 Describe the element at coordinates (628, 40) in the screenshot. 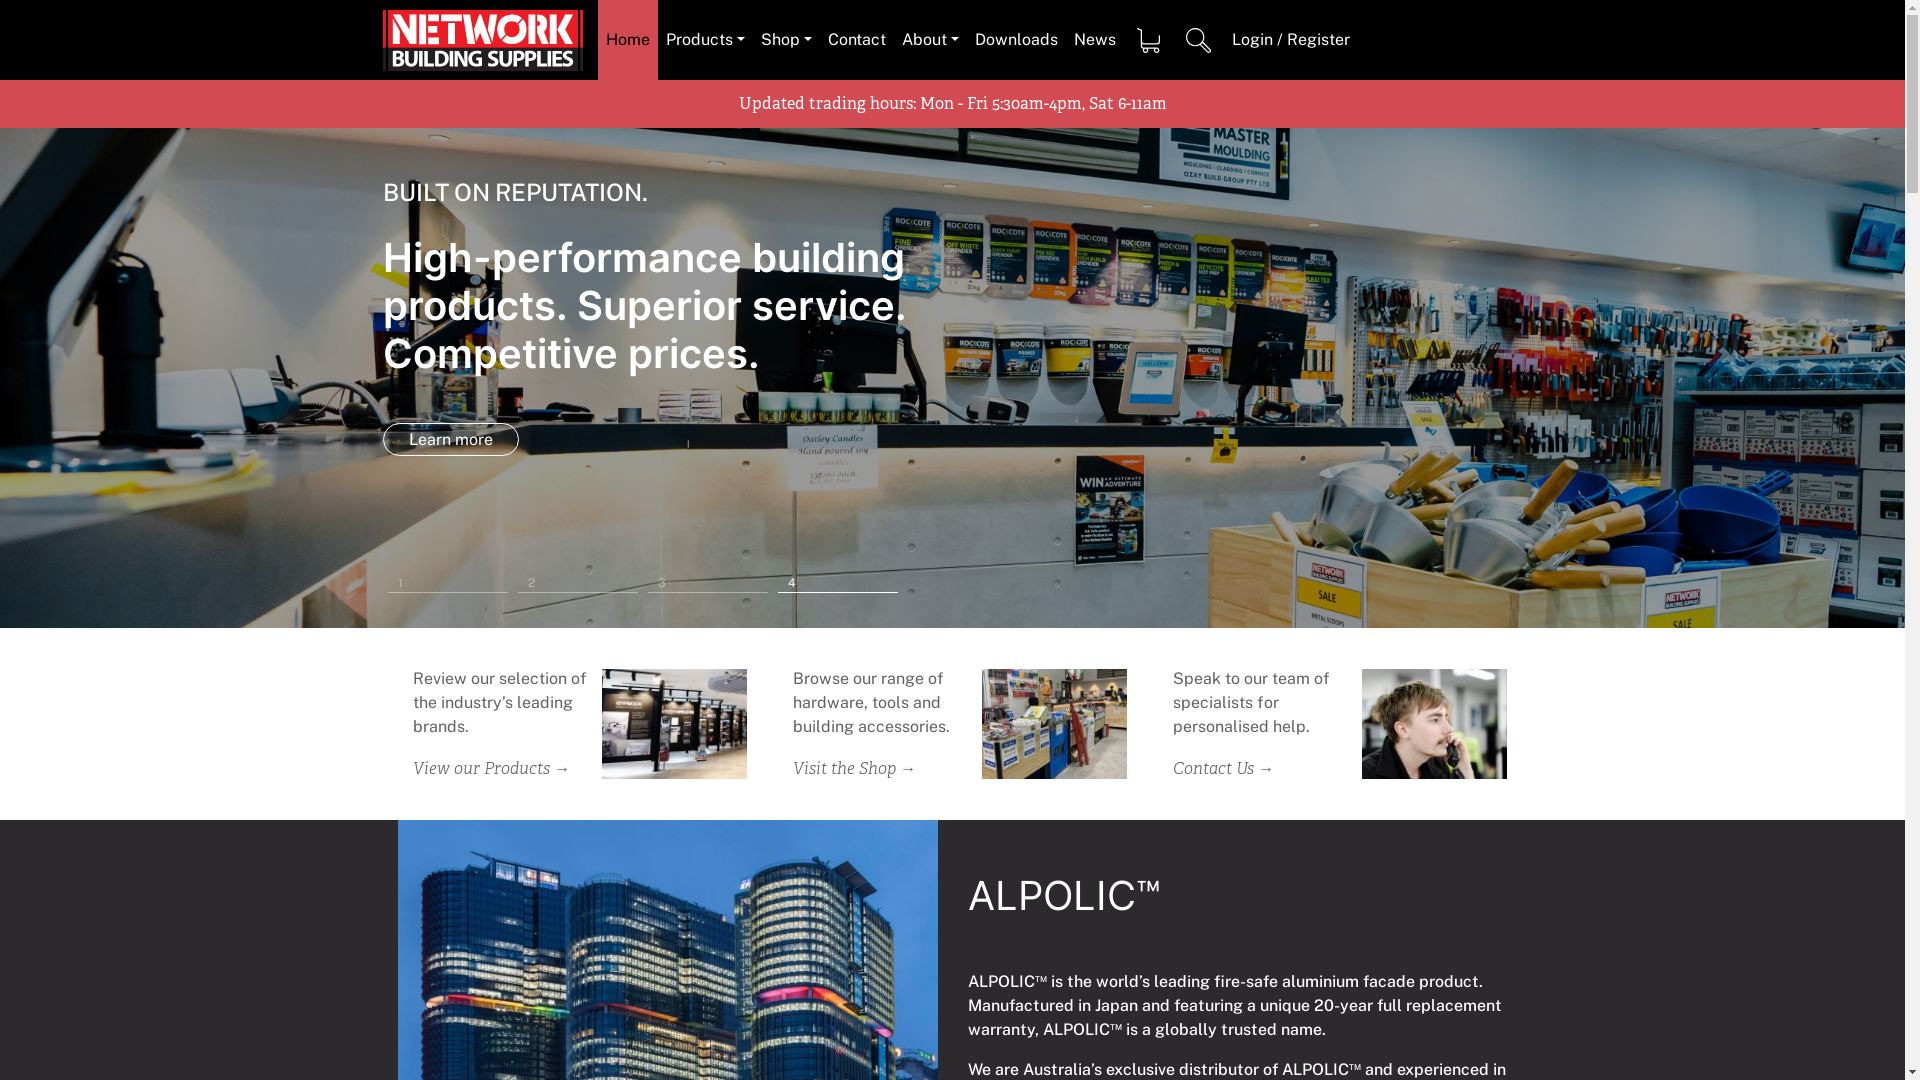

I see `Home` at that location.